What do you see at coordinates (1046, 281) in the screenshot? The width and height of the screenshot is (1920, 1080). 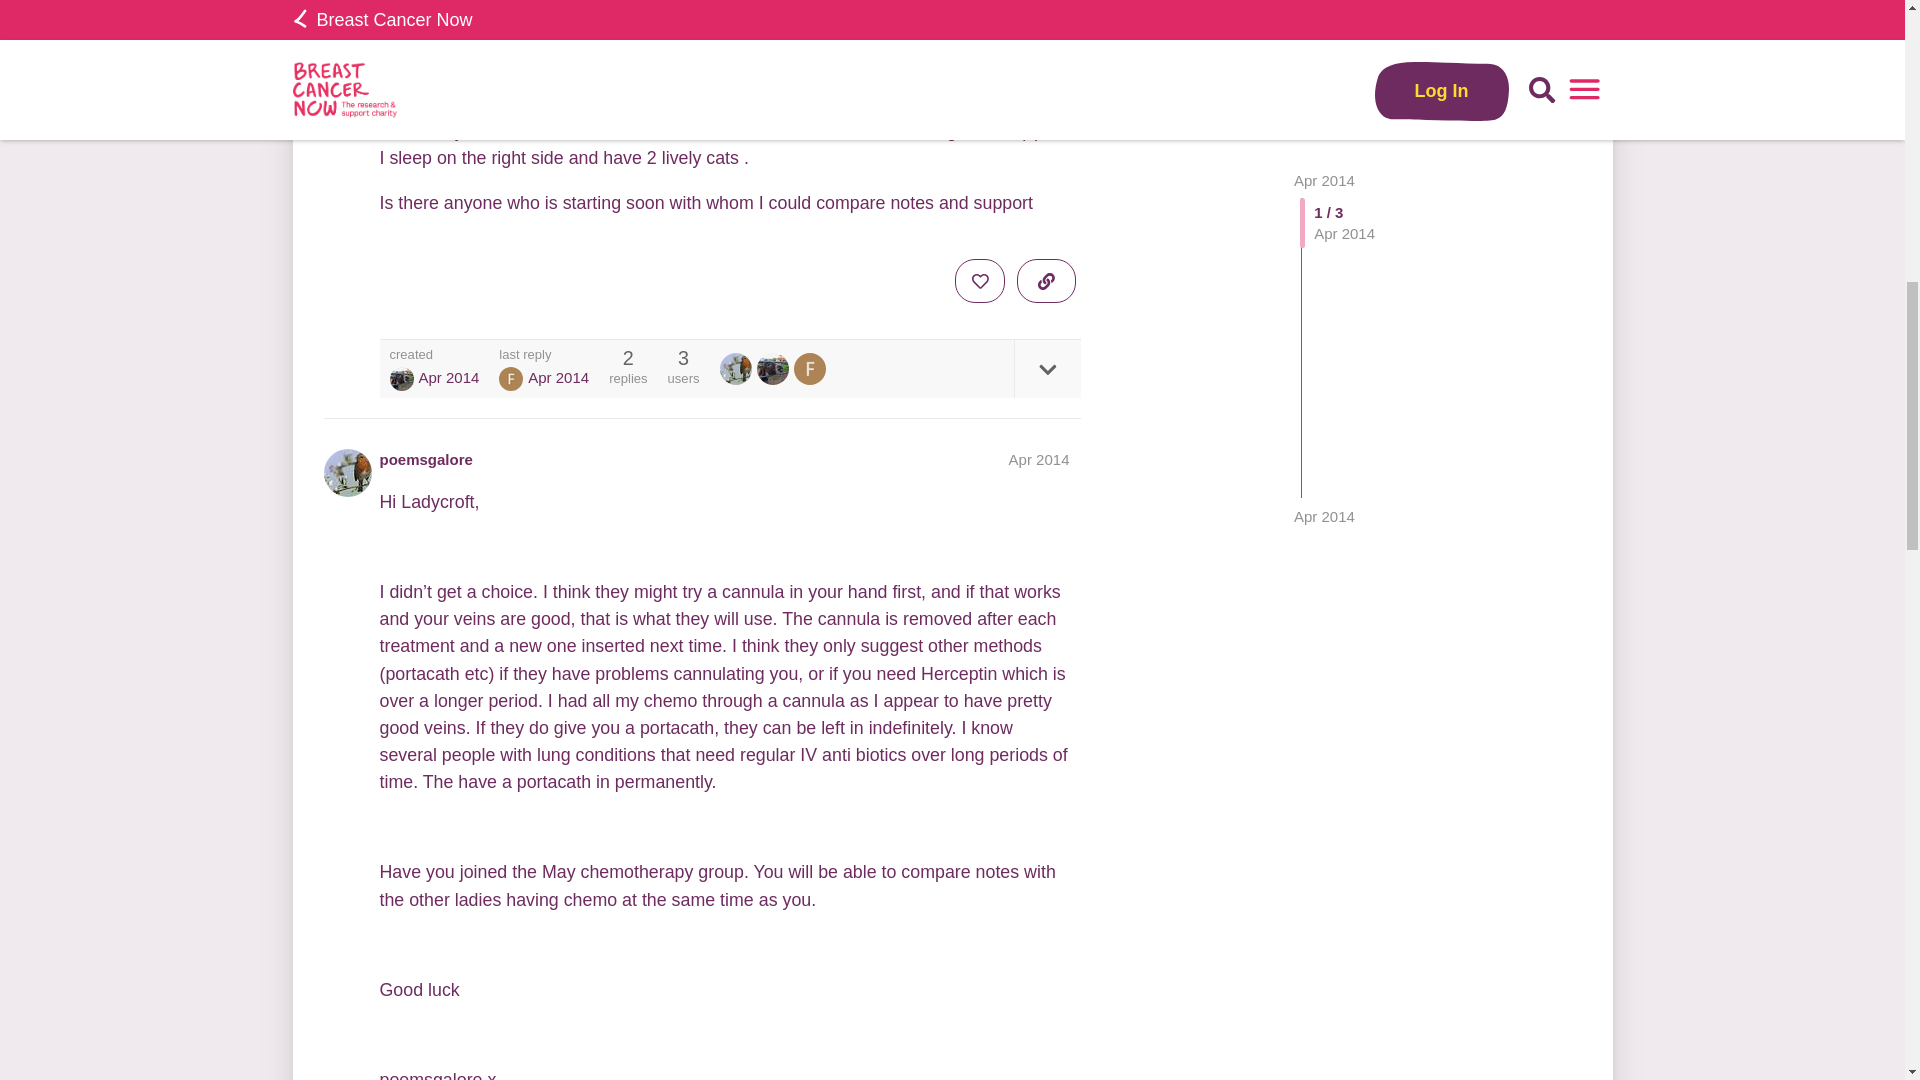 I see `copy a link to this post to clipboard` at bounding box center [1046, 281].